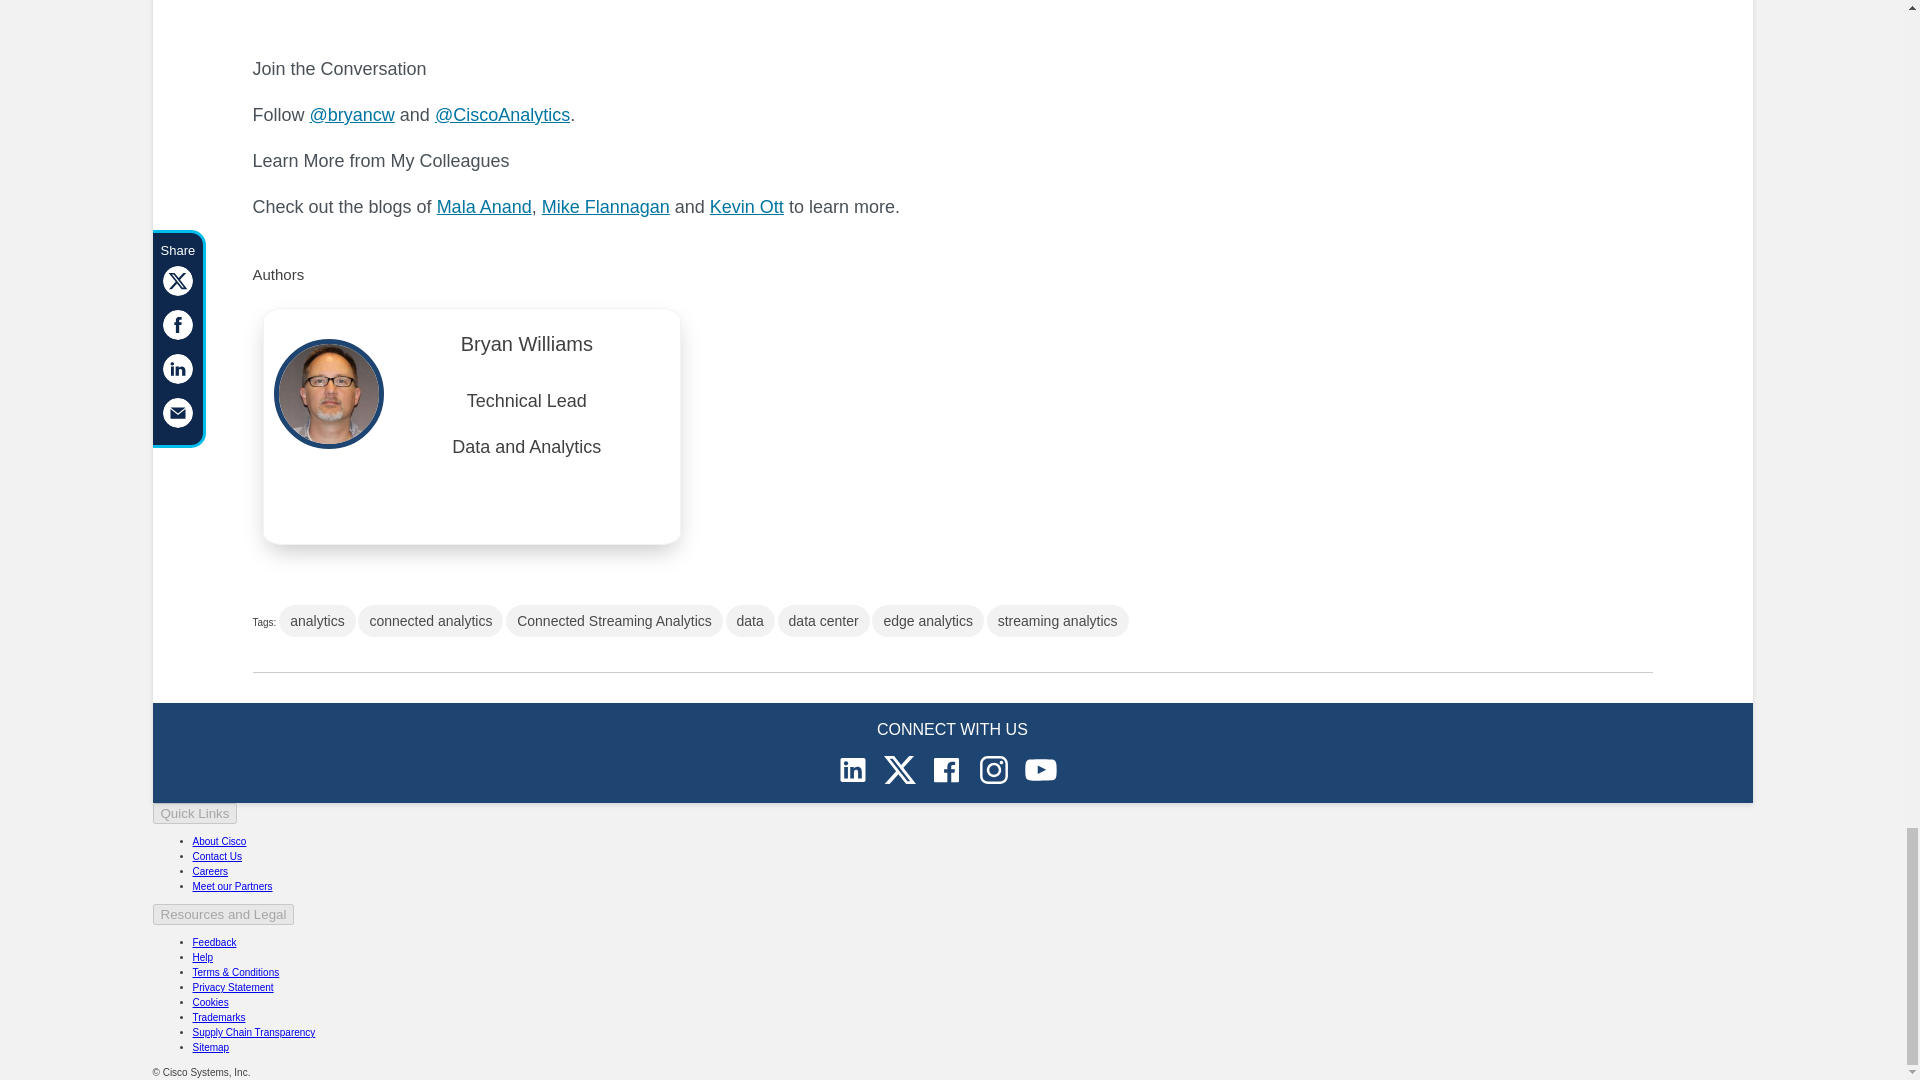 The width and height of the screenshot is (1920, 1080). I want to click on analytics, so click(316, 620).